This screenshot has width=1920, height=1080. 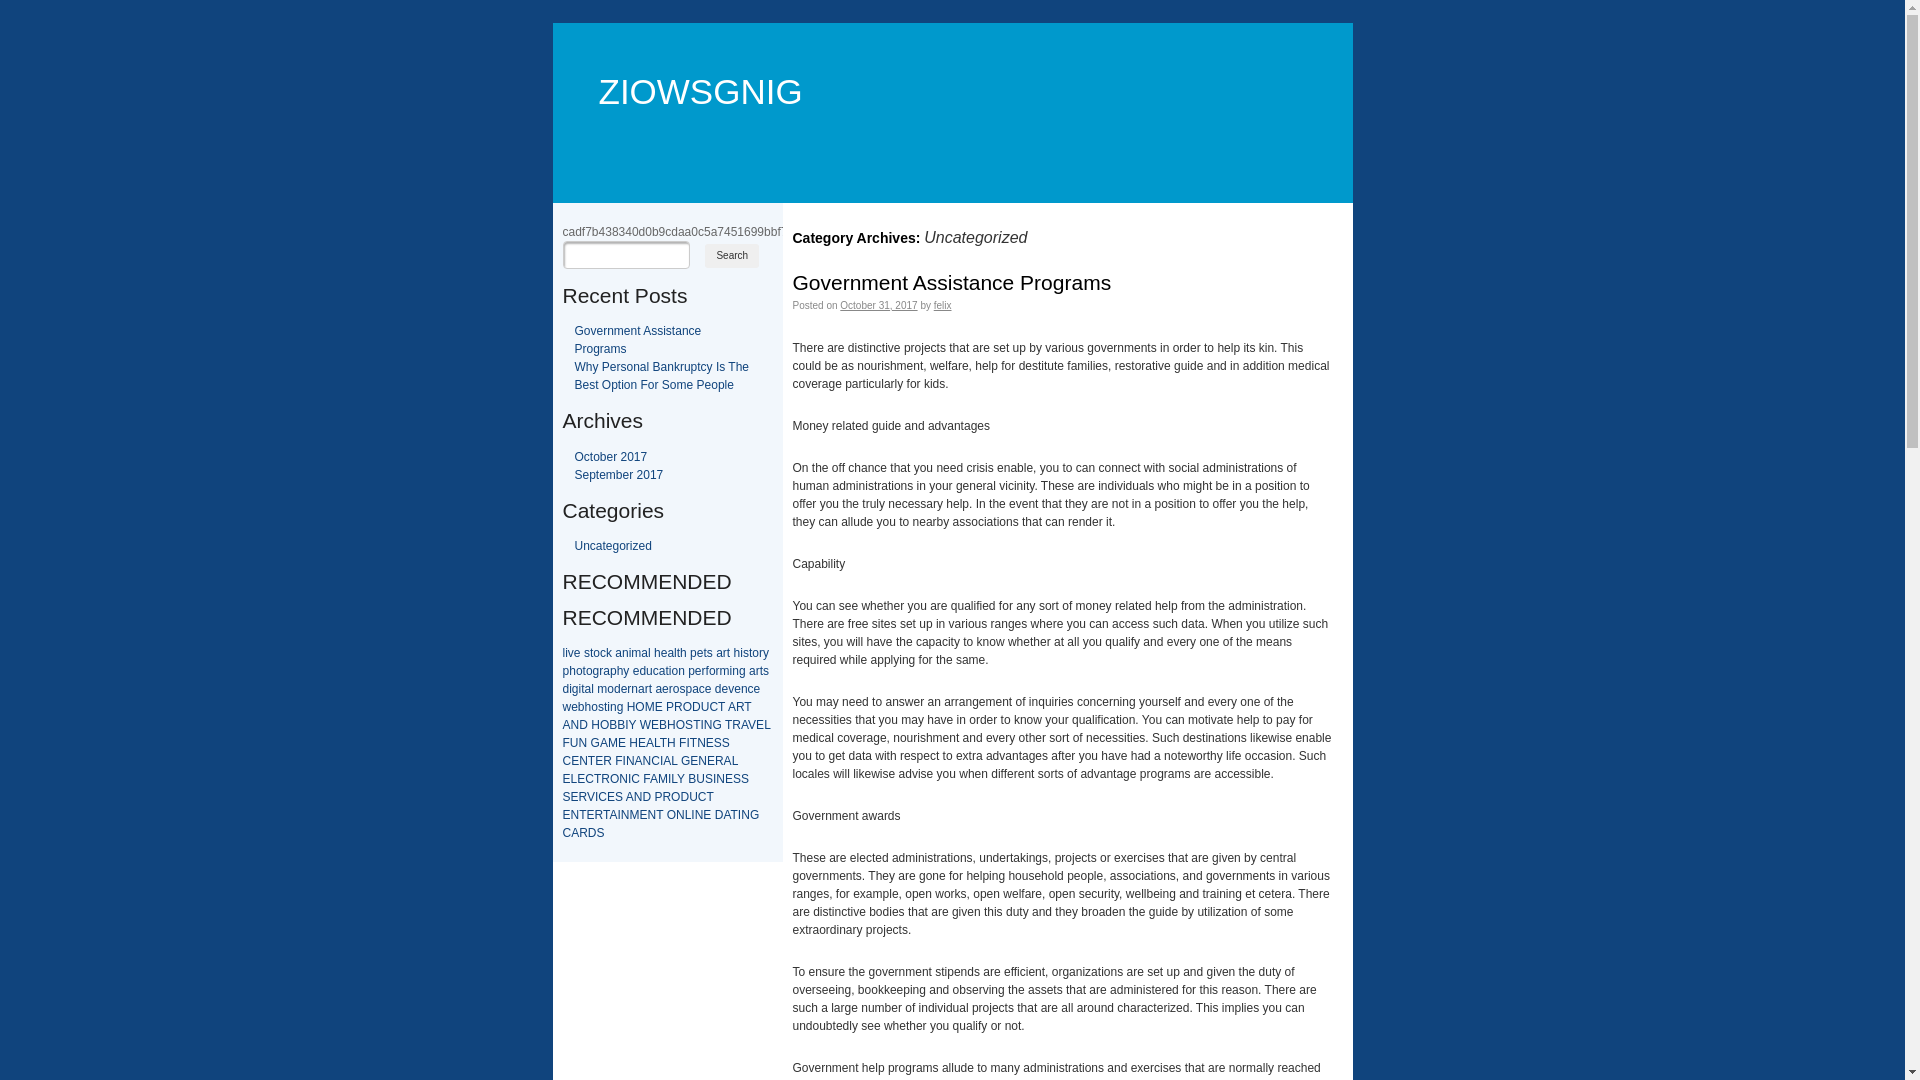 I want to click on I, so click(x=688, y=743).